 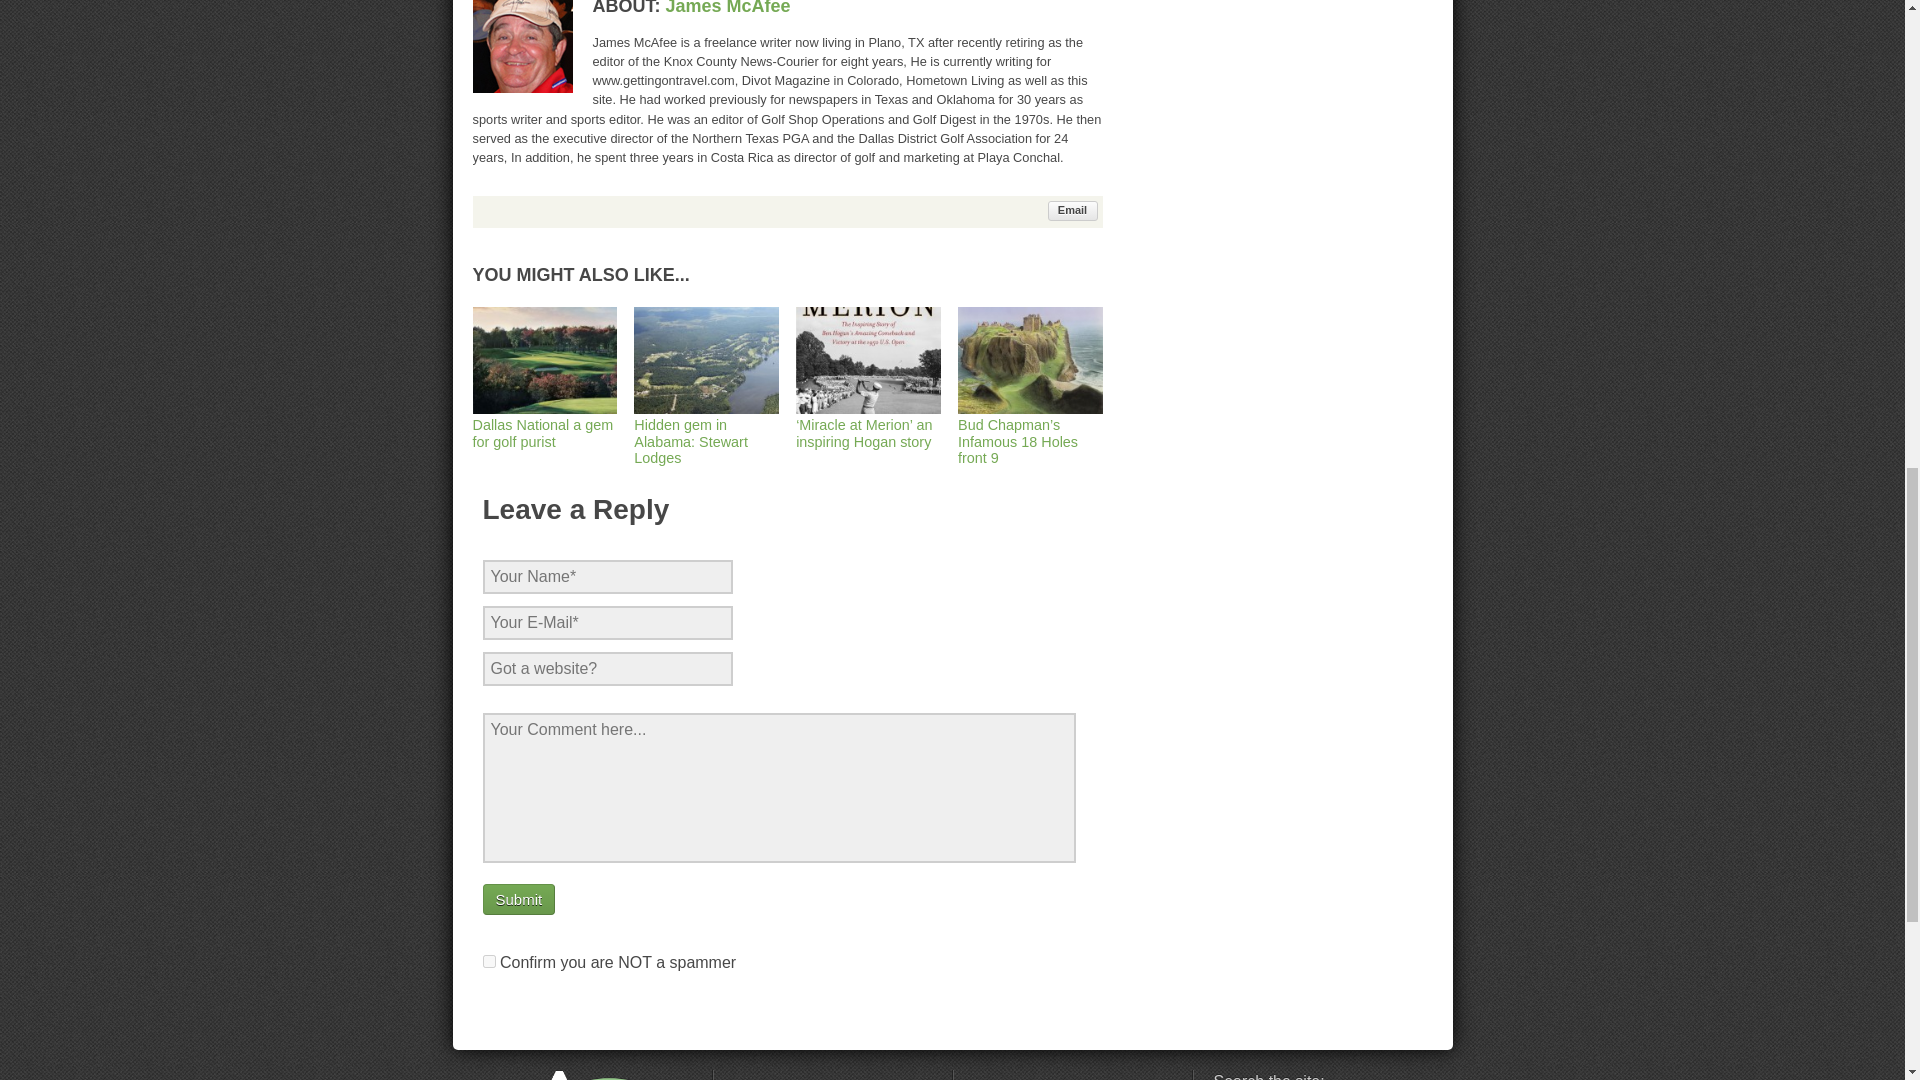 I want to click on Hidden gem in Alabama: Stewart Lodges, so click(x=705, y=432).